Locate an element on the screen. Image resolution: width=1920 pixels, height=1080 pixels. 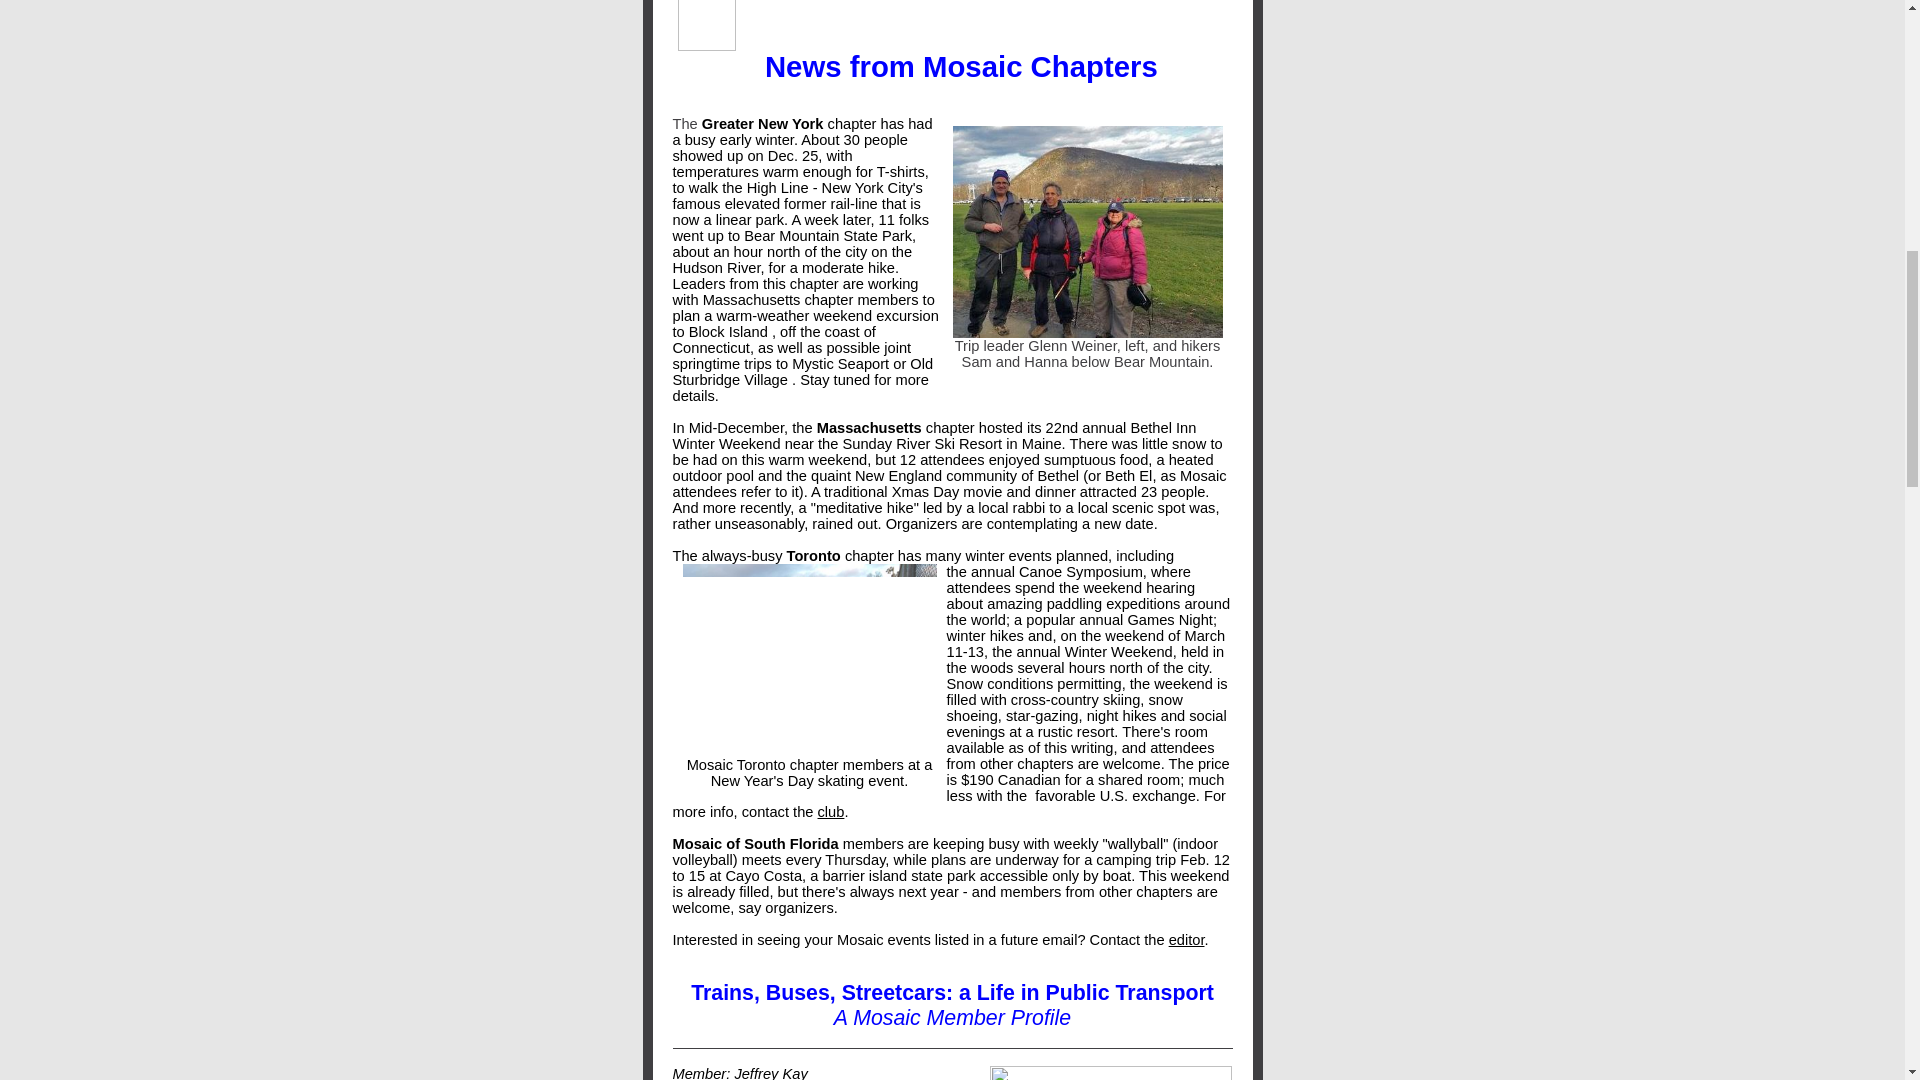
editor is located at coordinates (1187, 940).